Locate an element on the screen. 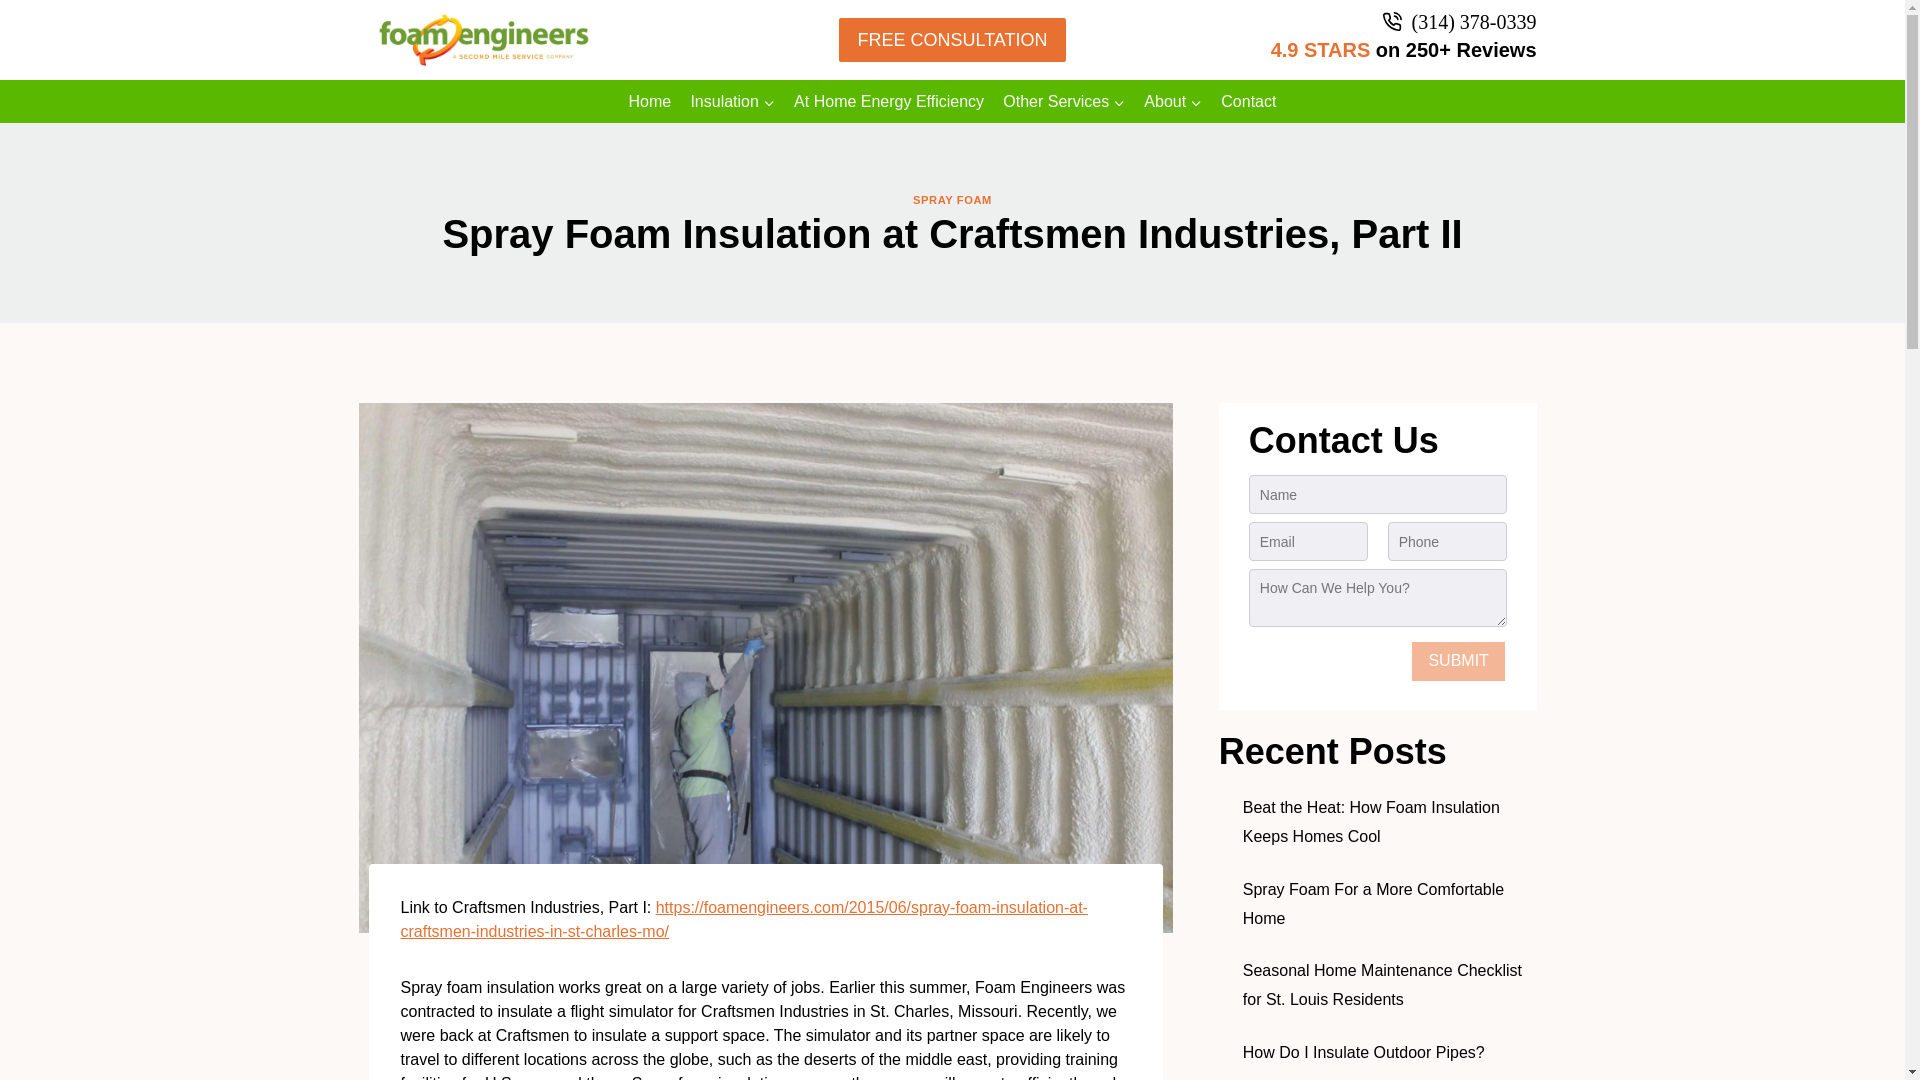 Image resolution: width=1920 pixels, height=1080 pixels. Insulation is located at coordinates (733, 101).